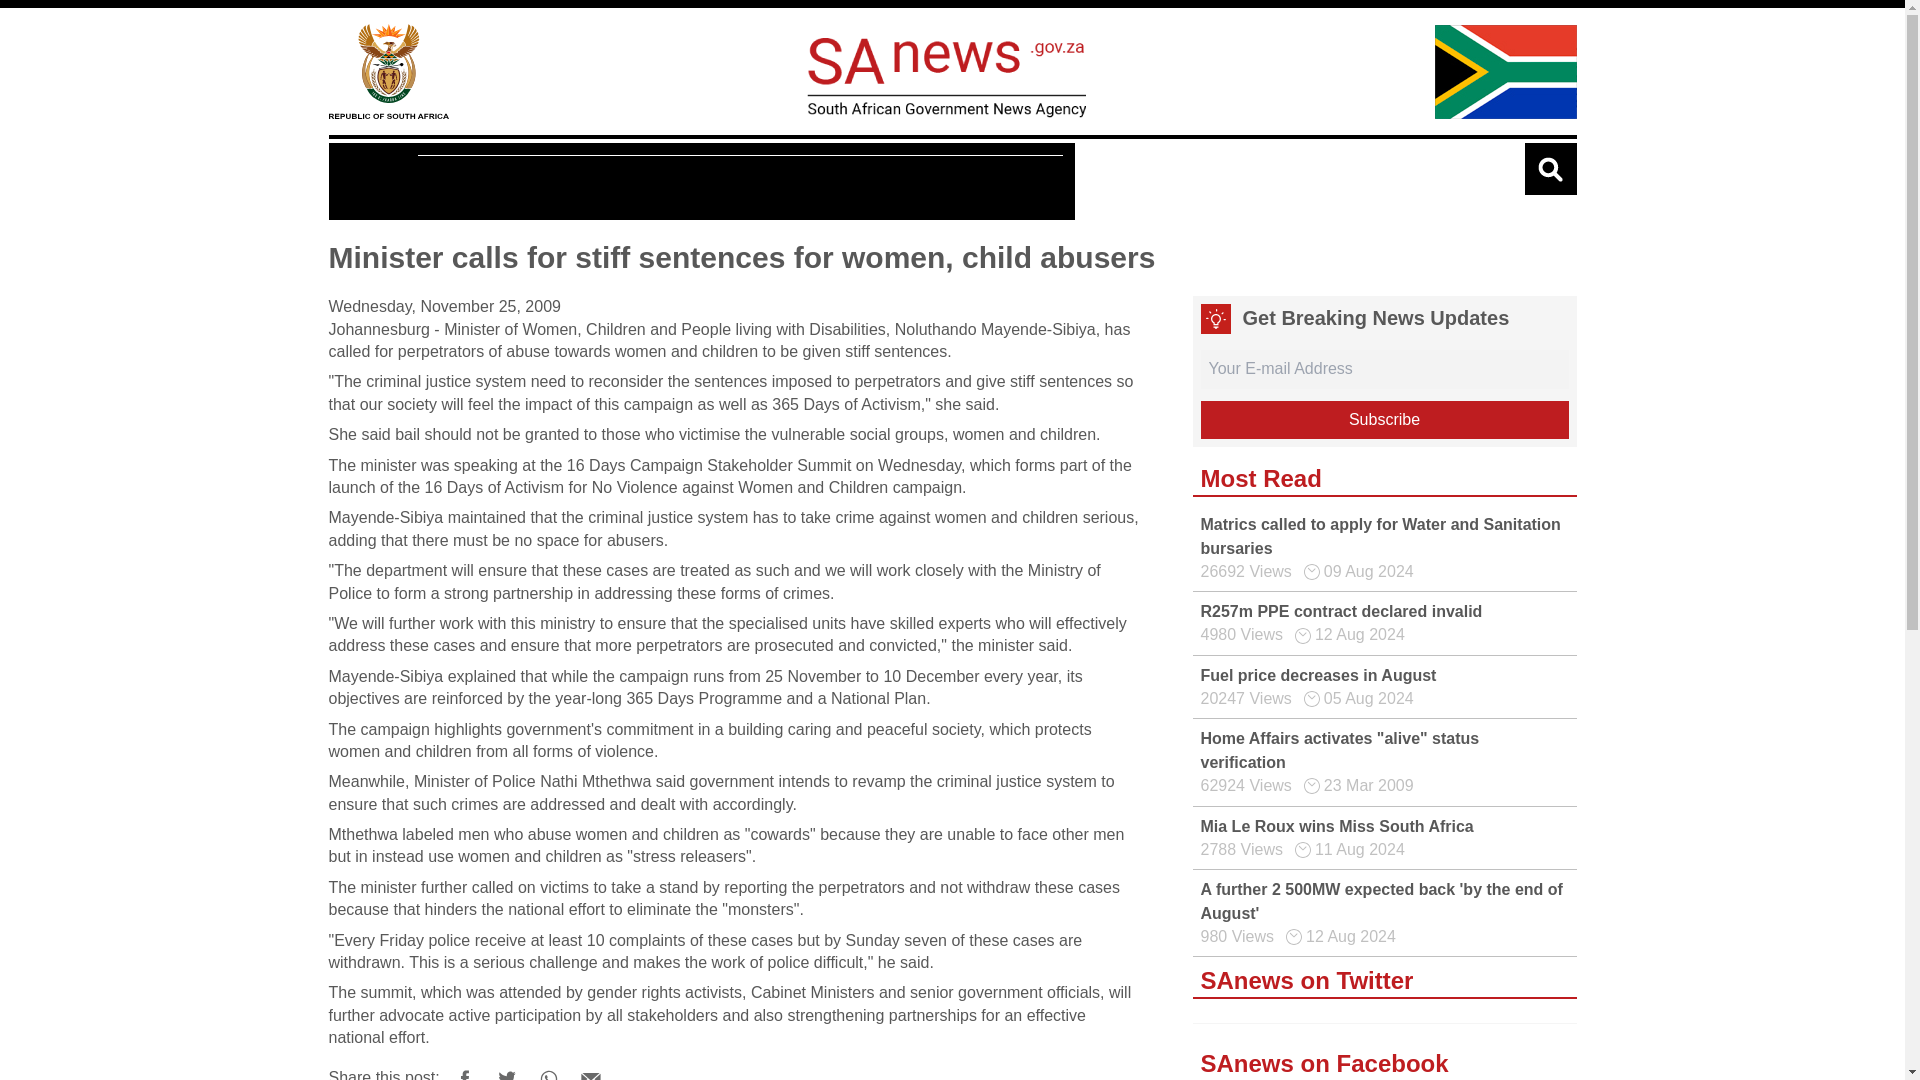 The width and height of the screenshot is (1920, 1080). I want to click on Matrics called to apply for Water and Sanitation bursaries, so click(1380, 536).